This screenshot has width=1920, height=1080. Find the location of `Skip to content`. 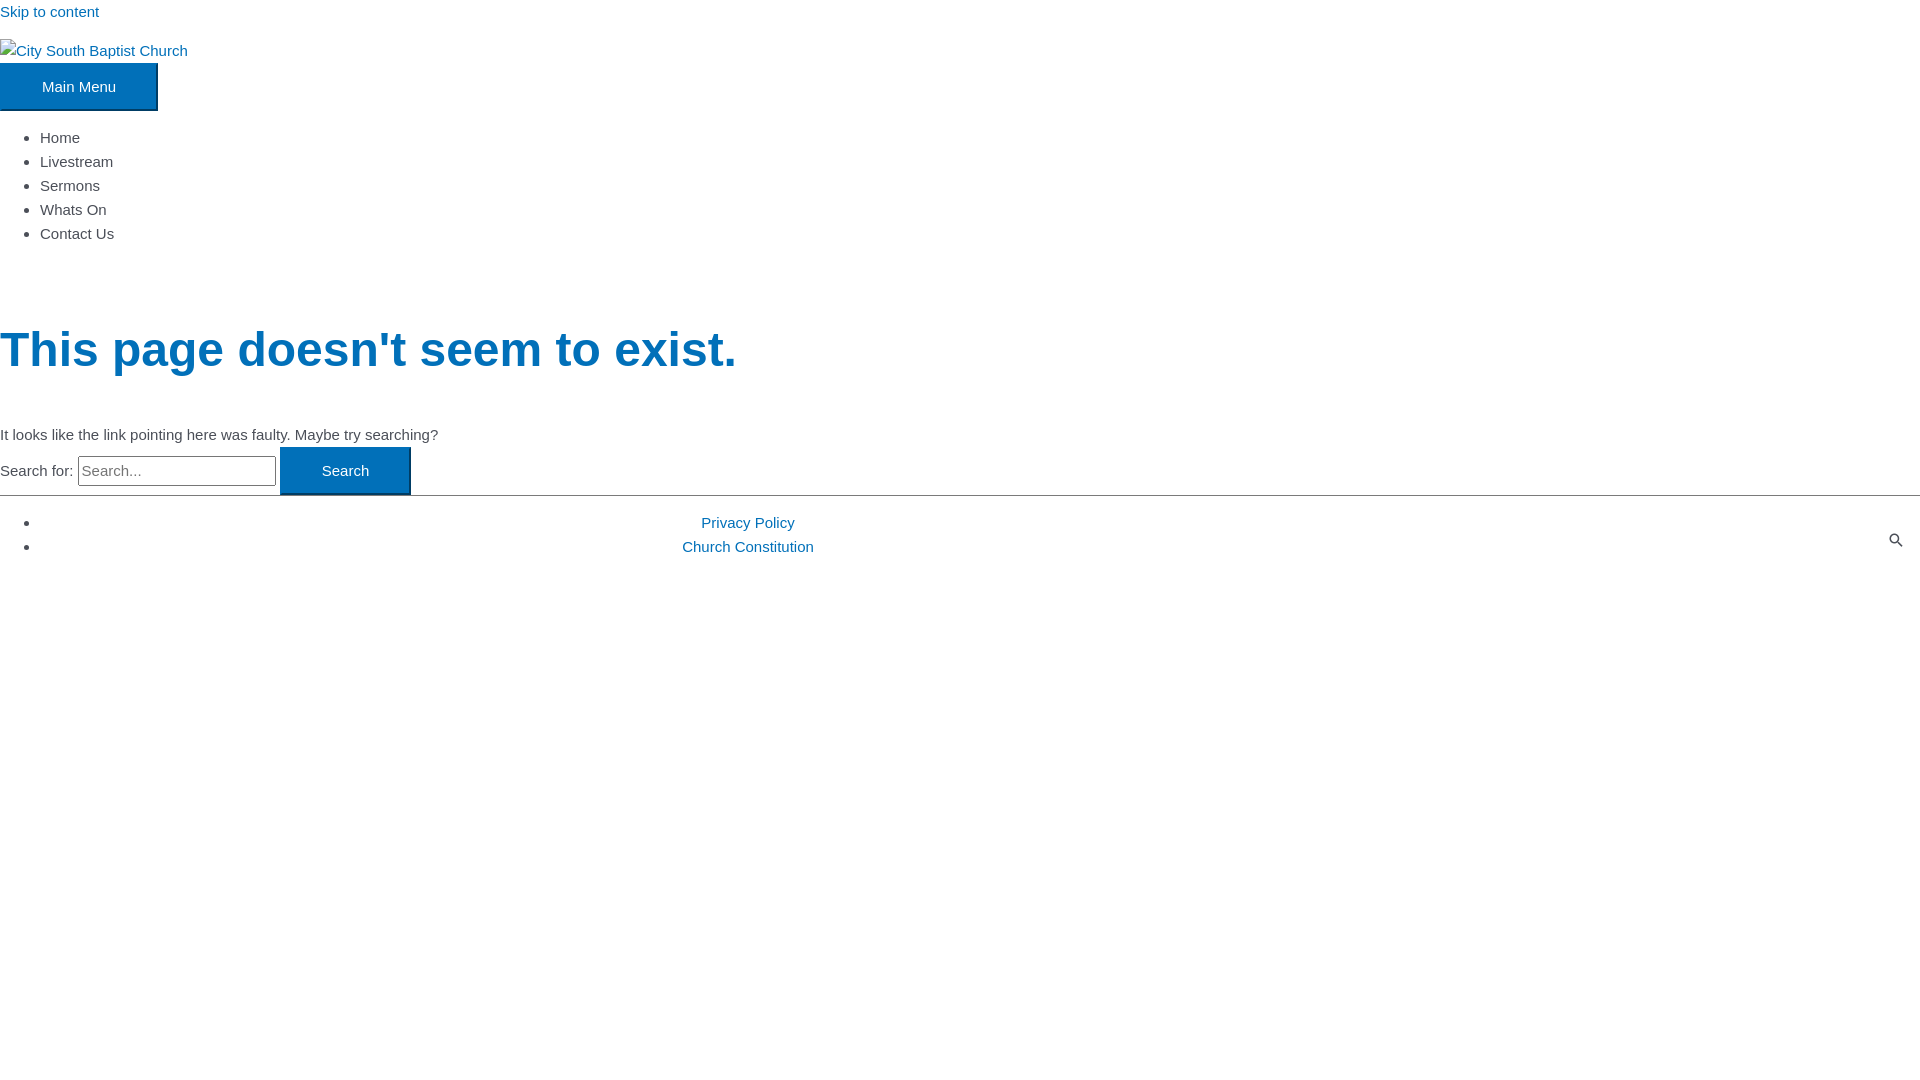

Skip to content is located at coordinates (50, 12).